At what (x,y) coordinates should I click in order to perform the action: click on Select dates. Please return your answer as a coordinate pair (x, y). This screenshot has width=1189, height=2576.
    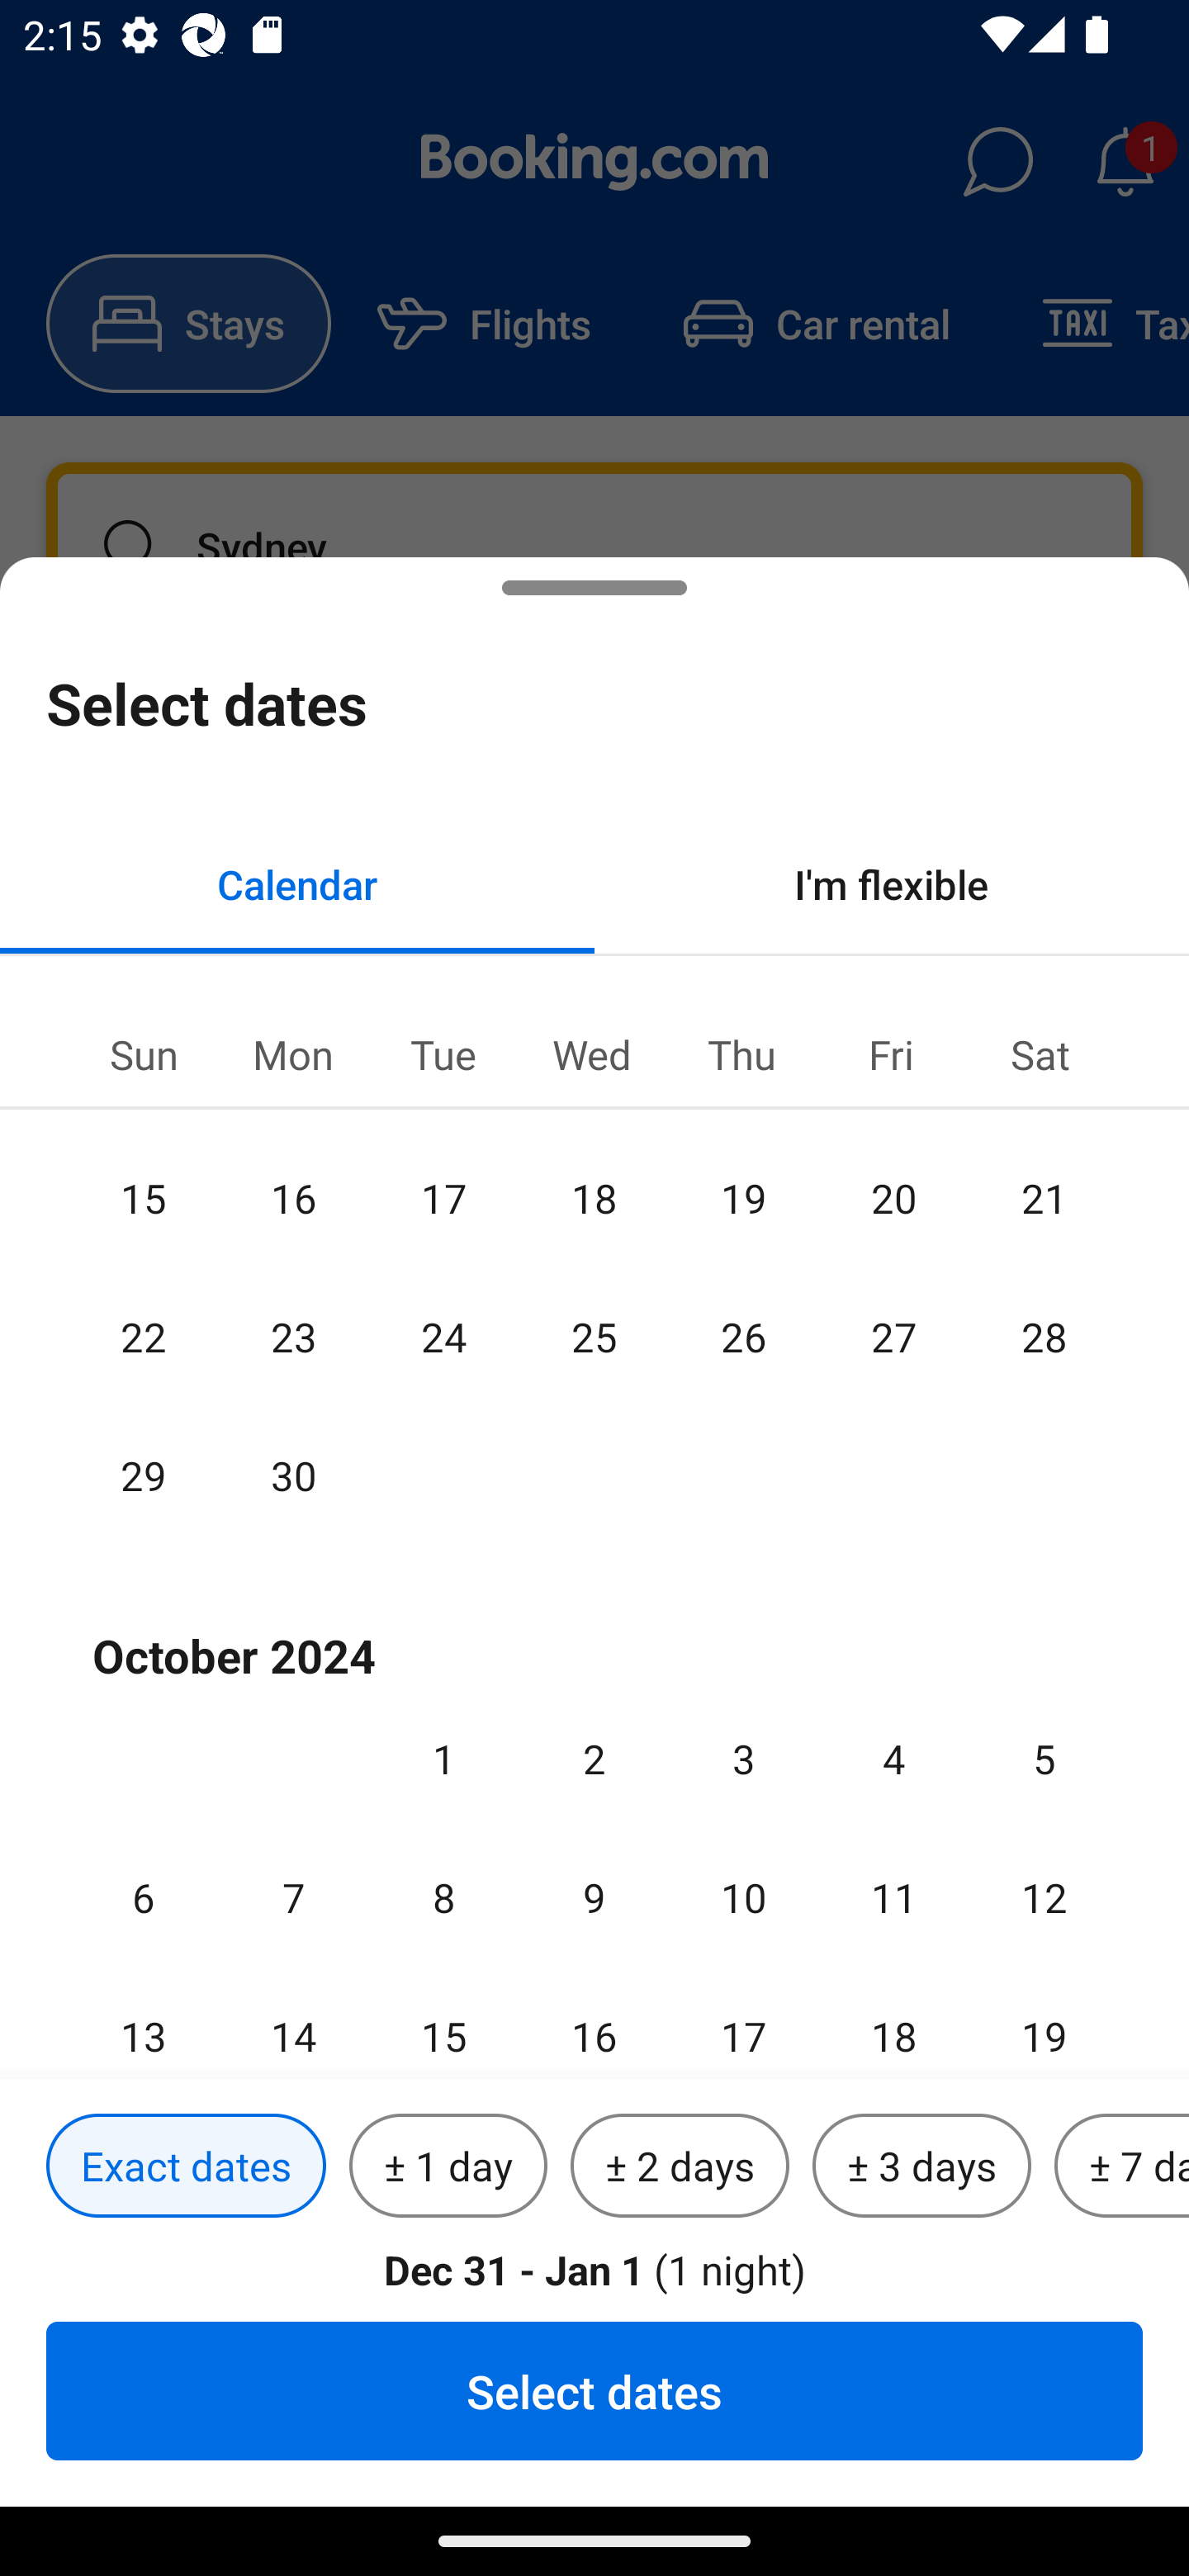
    Looking at the image, I should click on (594, 2390).